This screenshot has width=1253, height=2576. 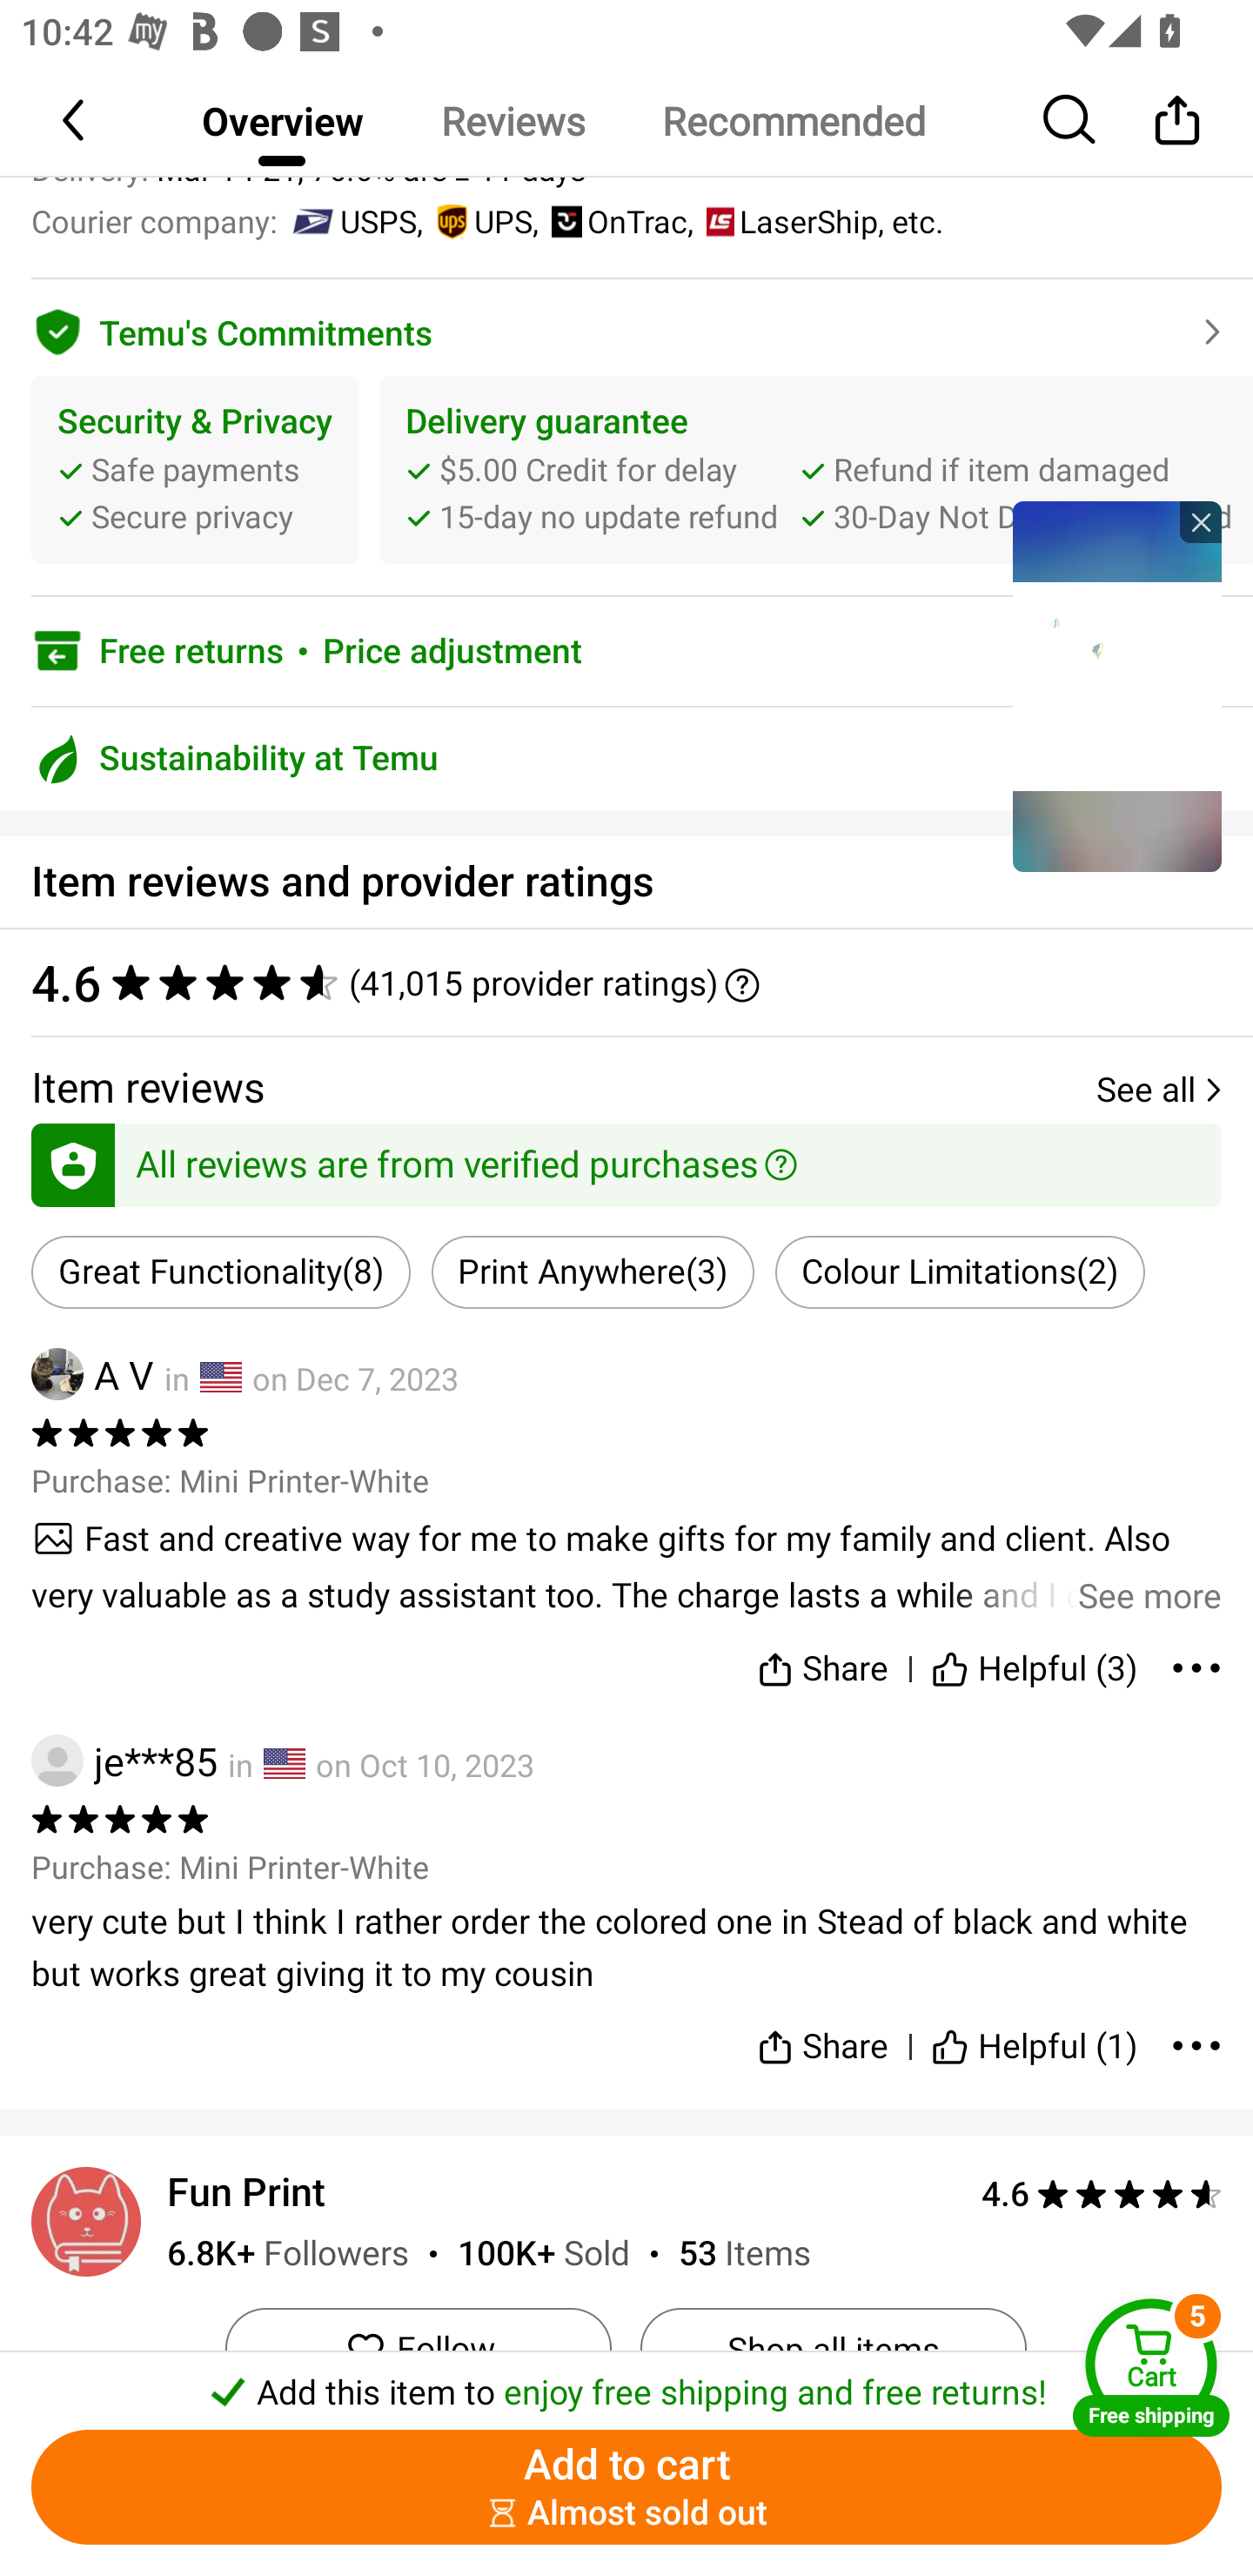 What do you see at coordinates (1035, 2033) in the screenshot?
I see `  Helpful (1)` at bounding box center [1035, 2033].